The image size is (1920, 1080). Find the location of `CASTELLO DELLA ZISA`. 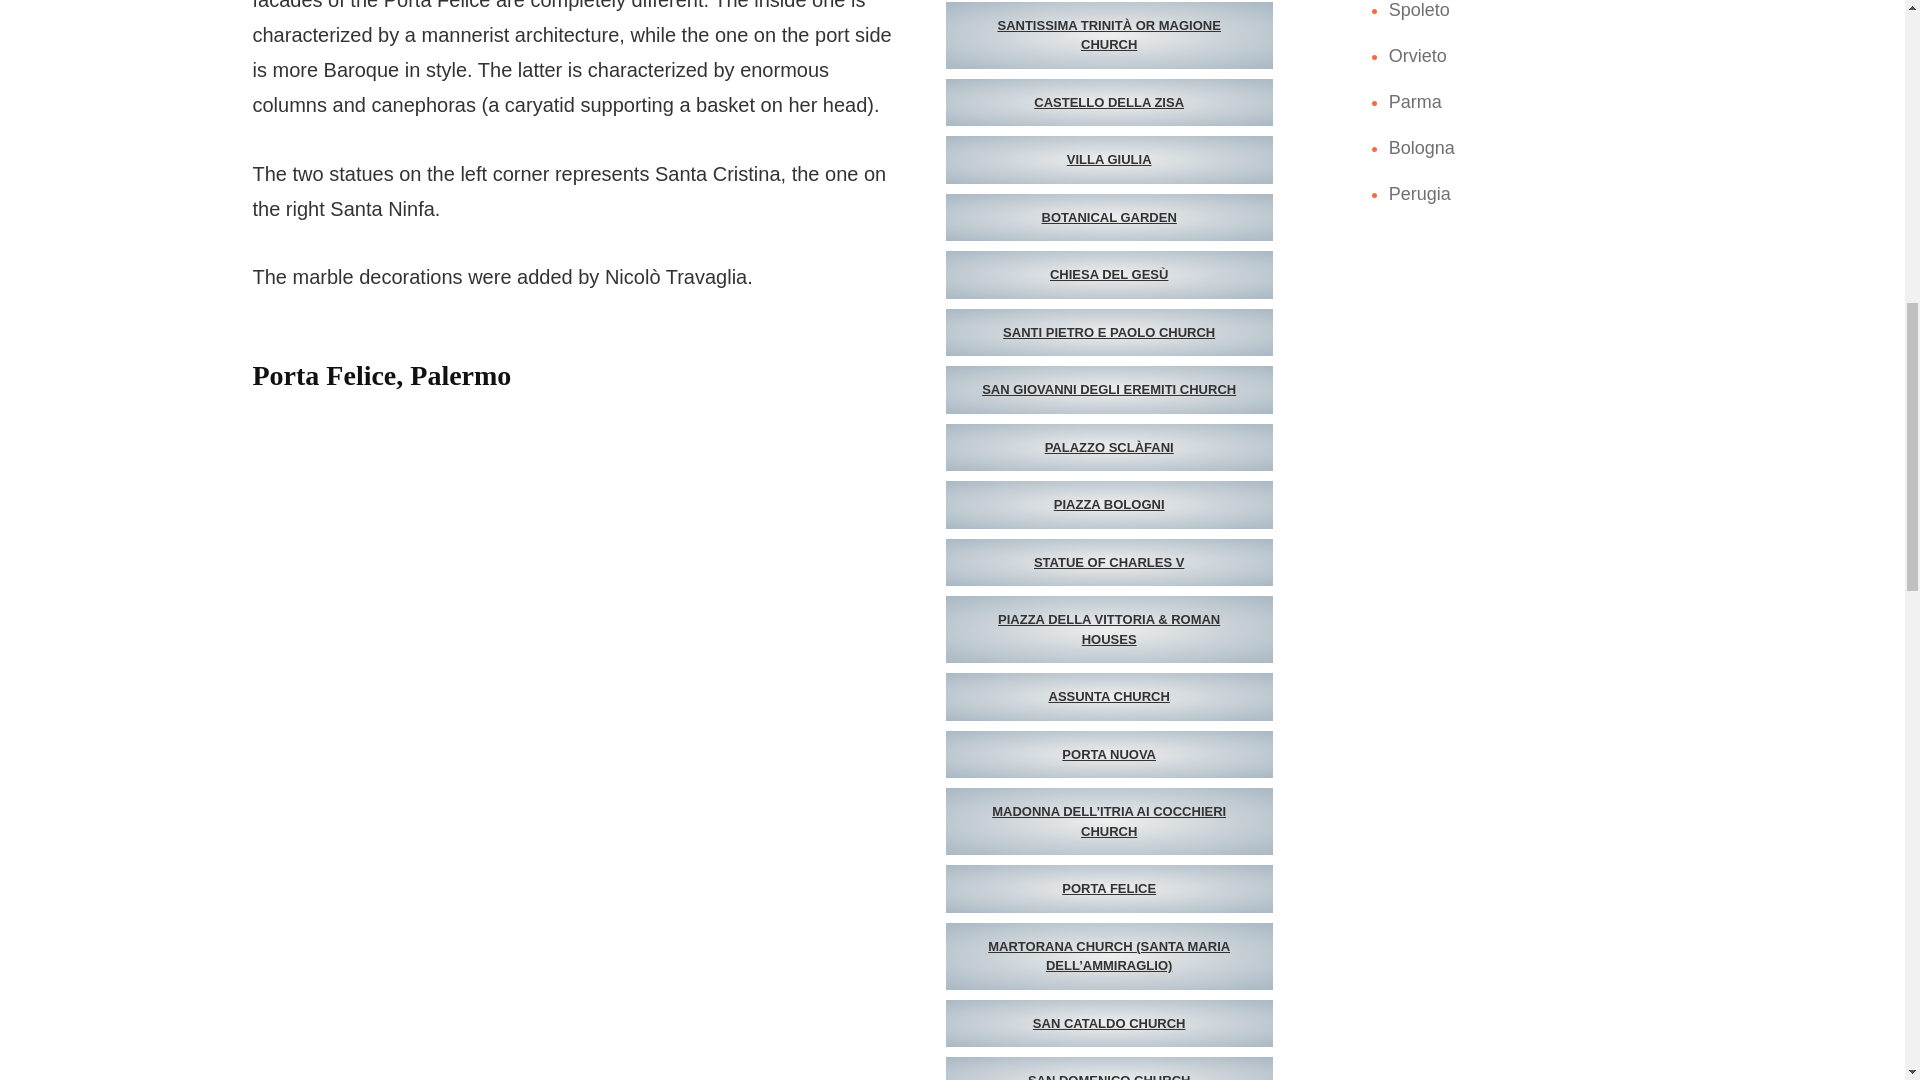

CASTELLO DELLA ZISA is located at coordinates (1109, 102).